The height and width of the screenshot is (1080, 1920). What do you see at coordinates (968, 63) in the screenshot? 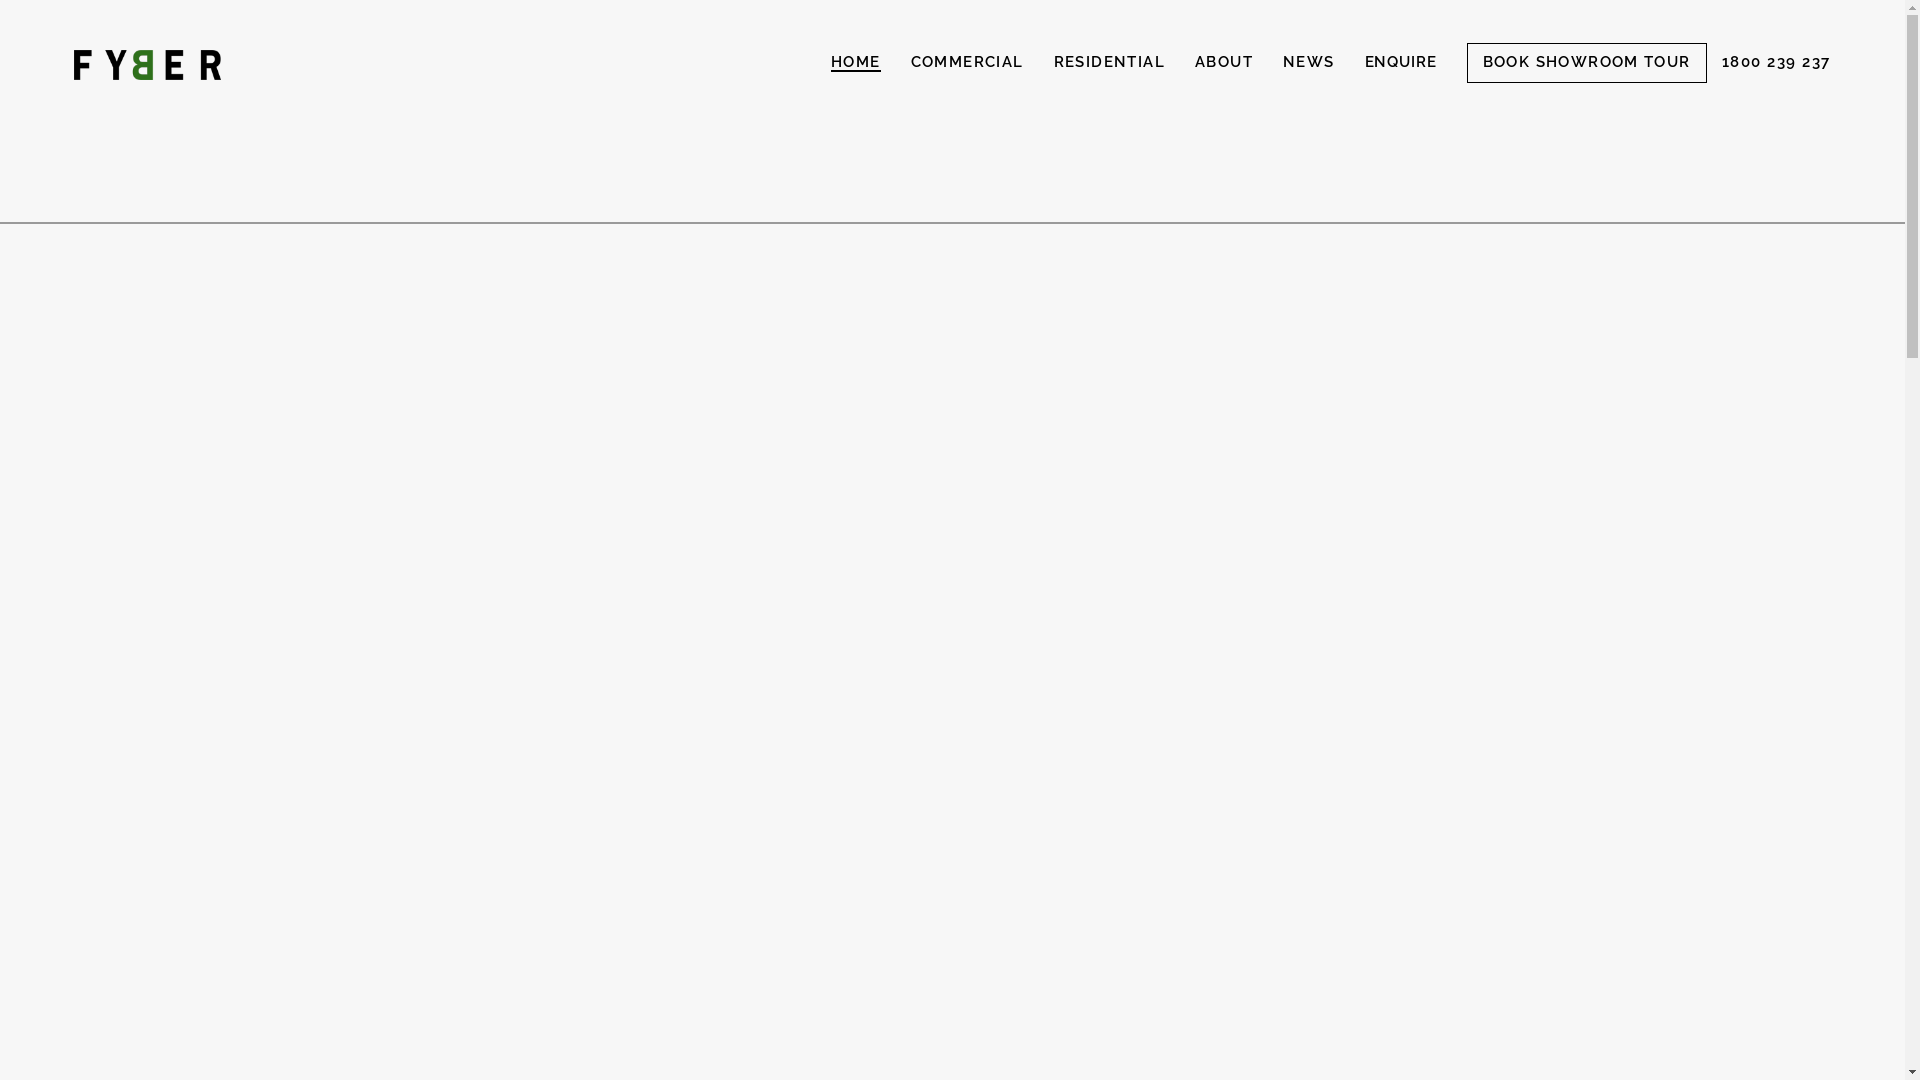
I see `COMMERCIAL` at bounding box center [968, 63].